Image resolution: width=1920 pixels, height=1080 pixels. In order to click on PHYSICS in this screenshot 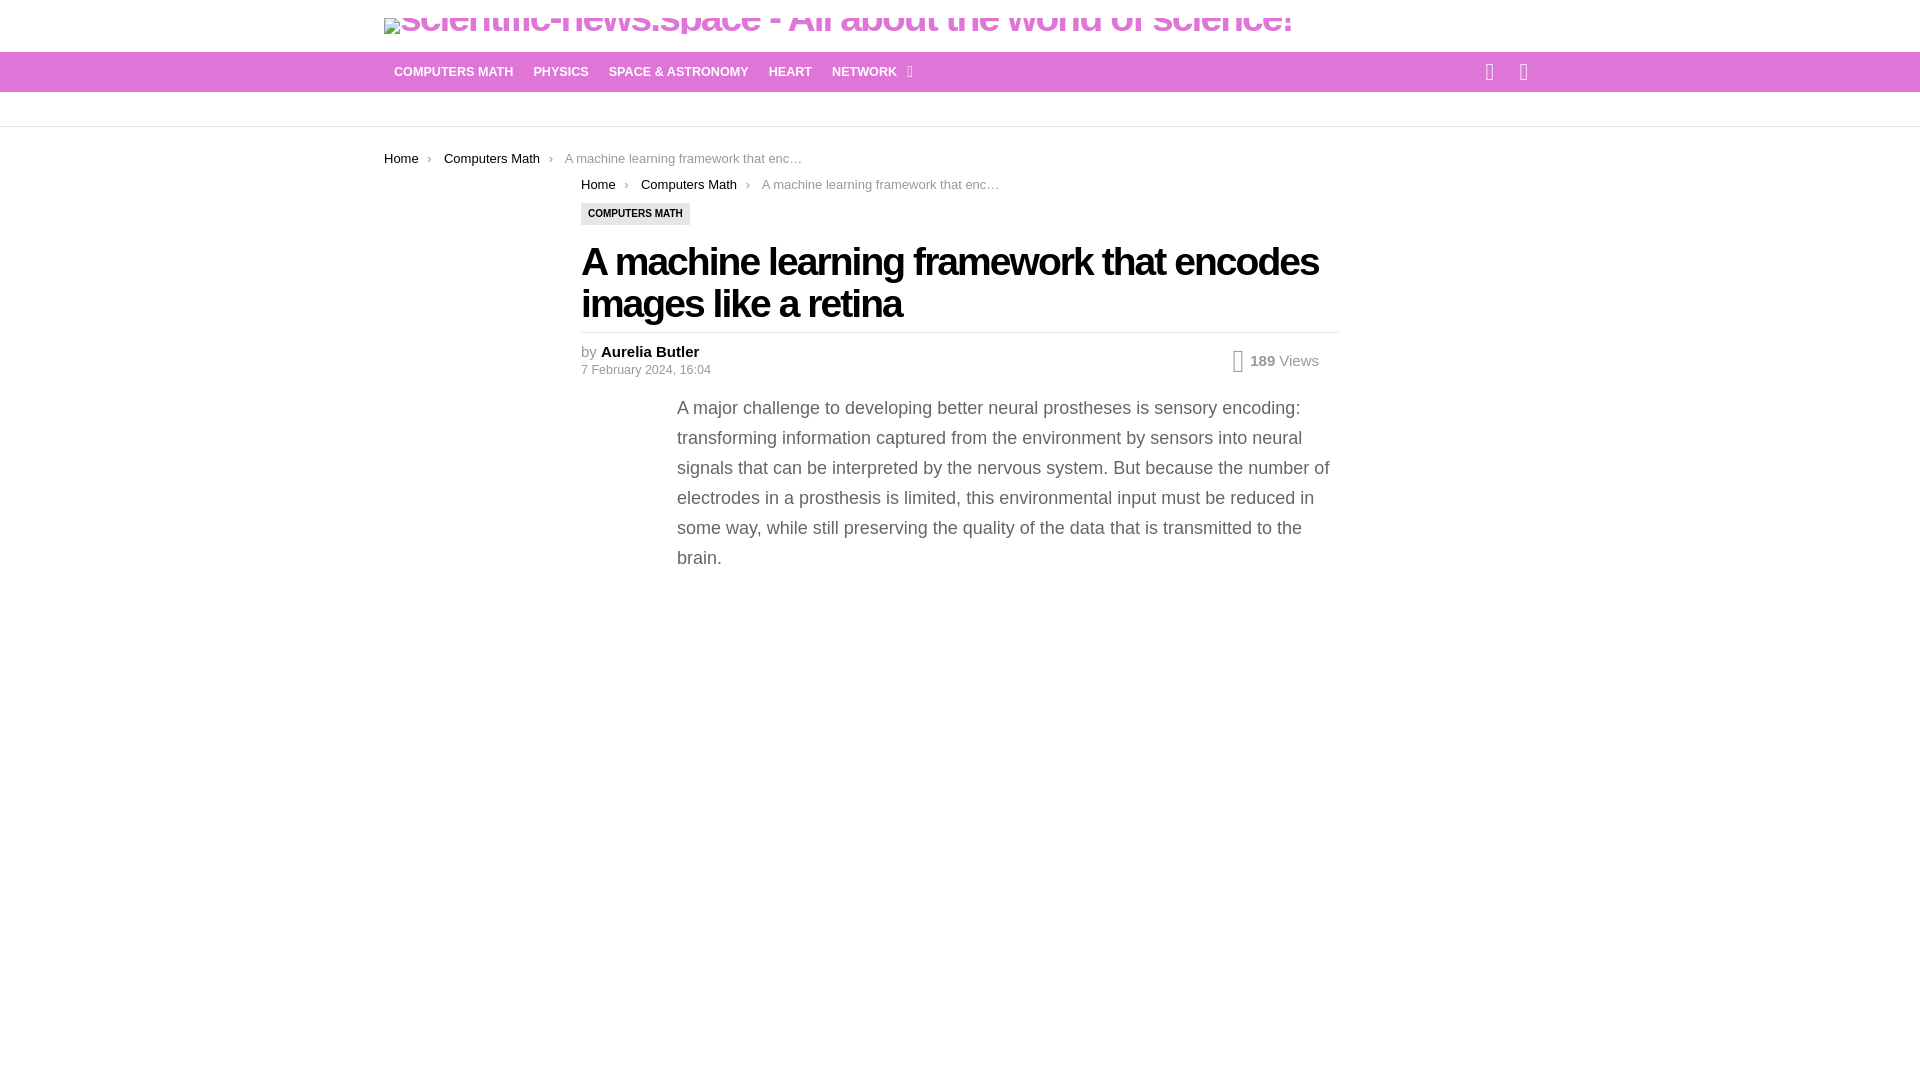, I will do `click(560, 72)`.